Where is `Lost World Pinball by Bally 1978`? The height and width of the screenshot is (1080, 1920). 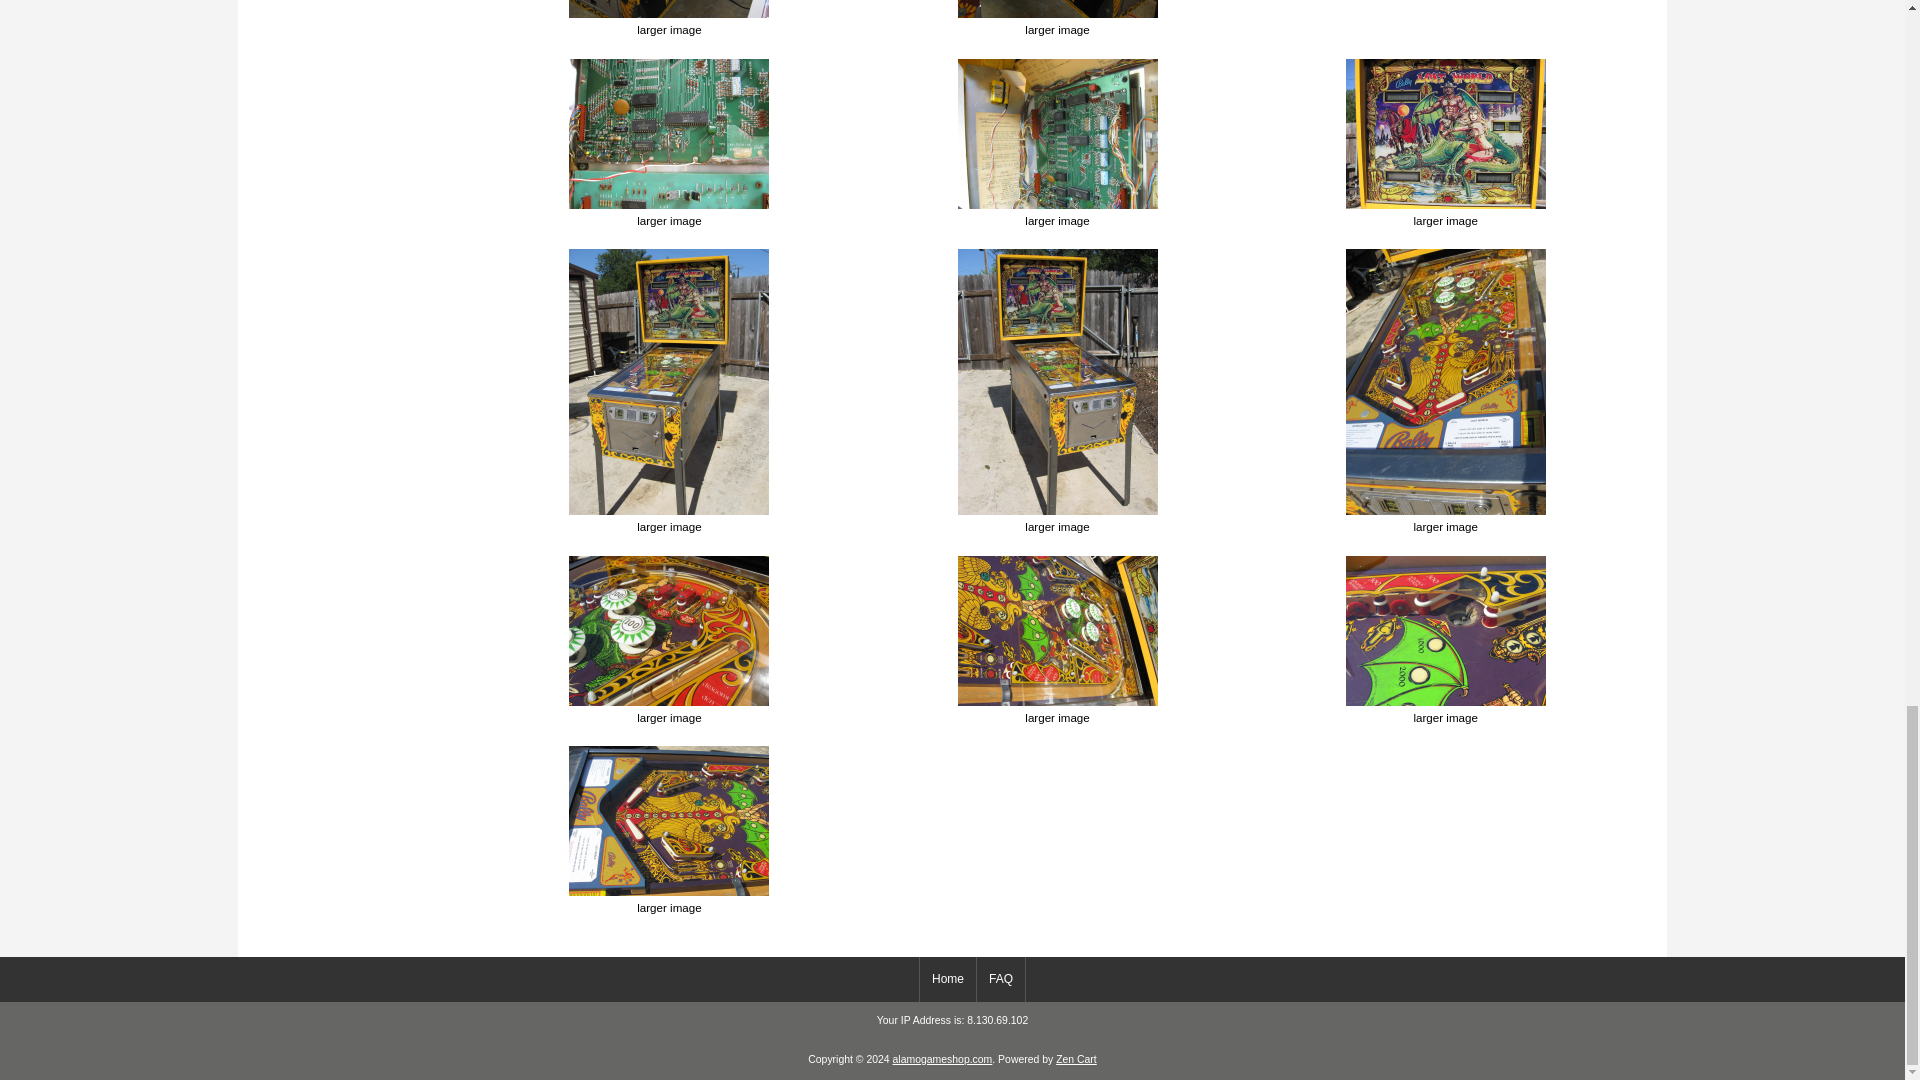 Lost World Pinball by Bally 1978 is located at coordinates (668, 9).